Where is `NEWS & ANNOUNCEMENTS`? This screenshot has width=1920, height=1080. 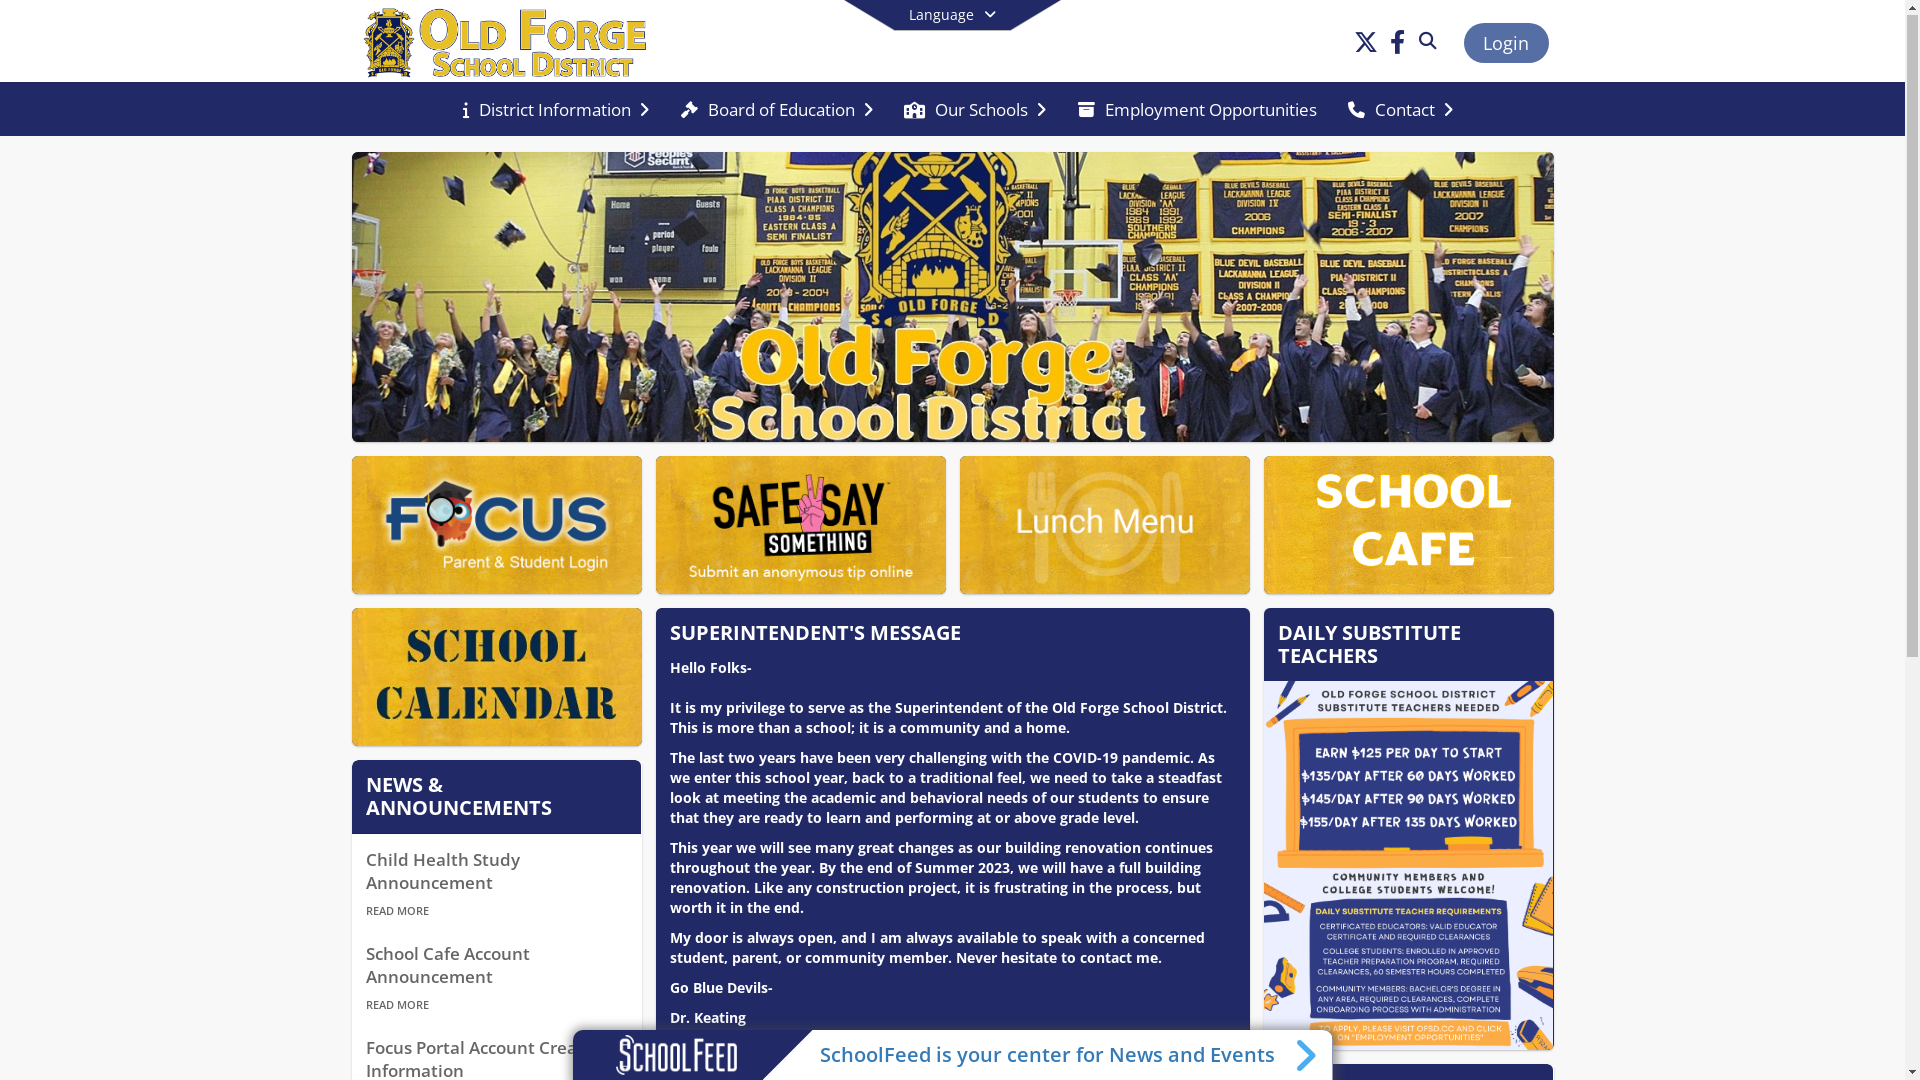 NEWS & ANNOUNCEMENTS is located at coordinates (459, 800).